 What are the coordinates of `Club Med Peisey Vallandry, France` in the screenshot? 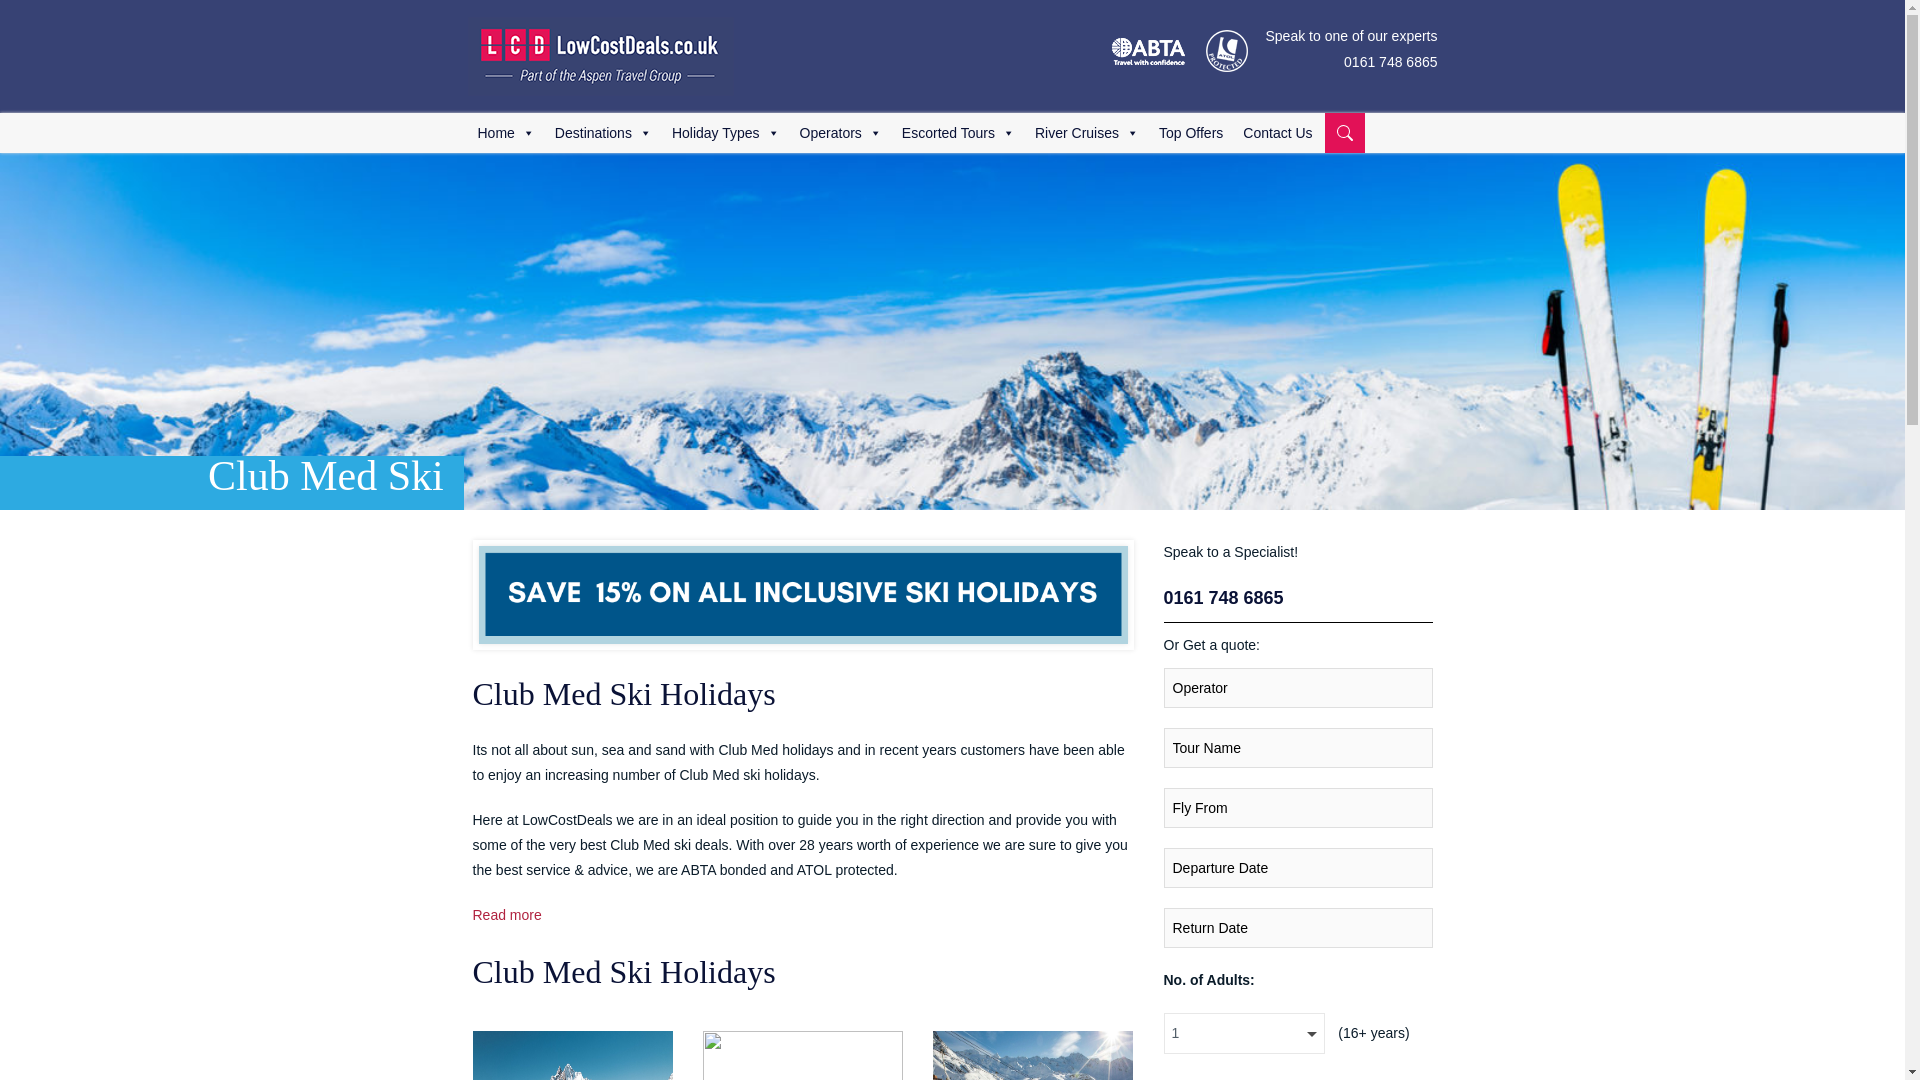 It's located at (802, 1056).